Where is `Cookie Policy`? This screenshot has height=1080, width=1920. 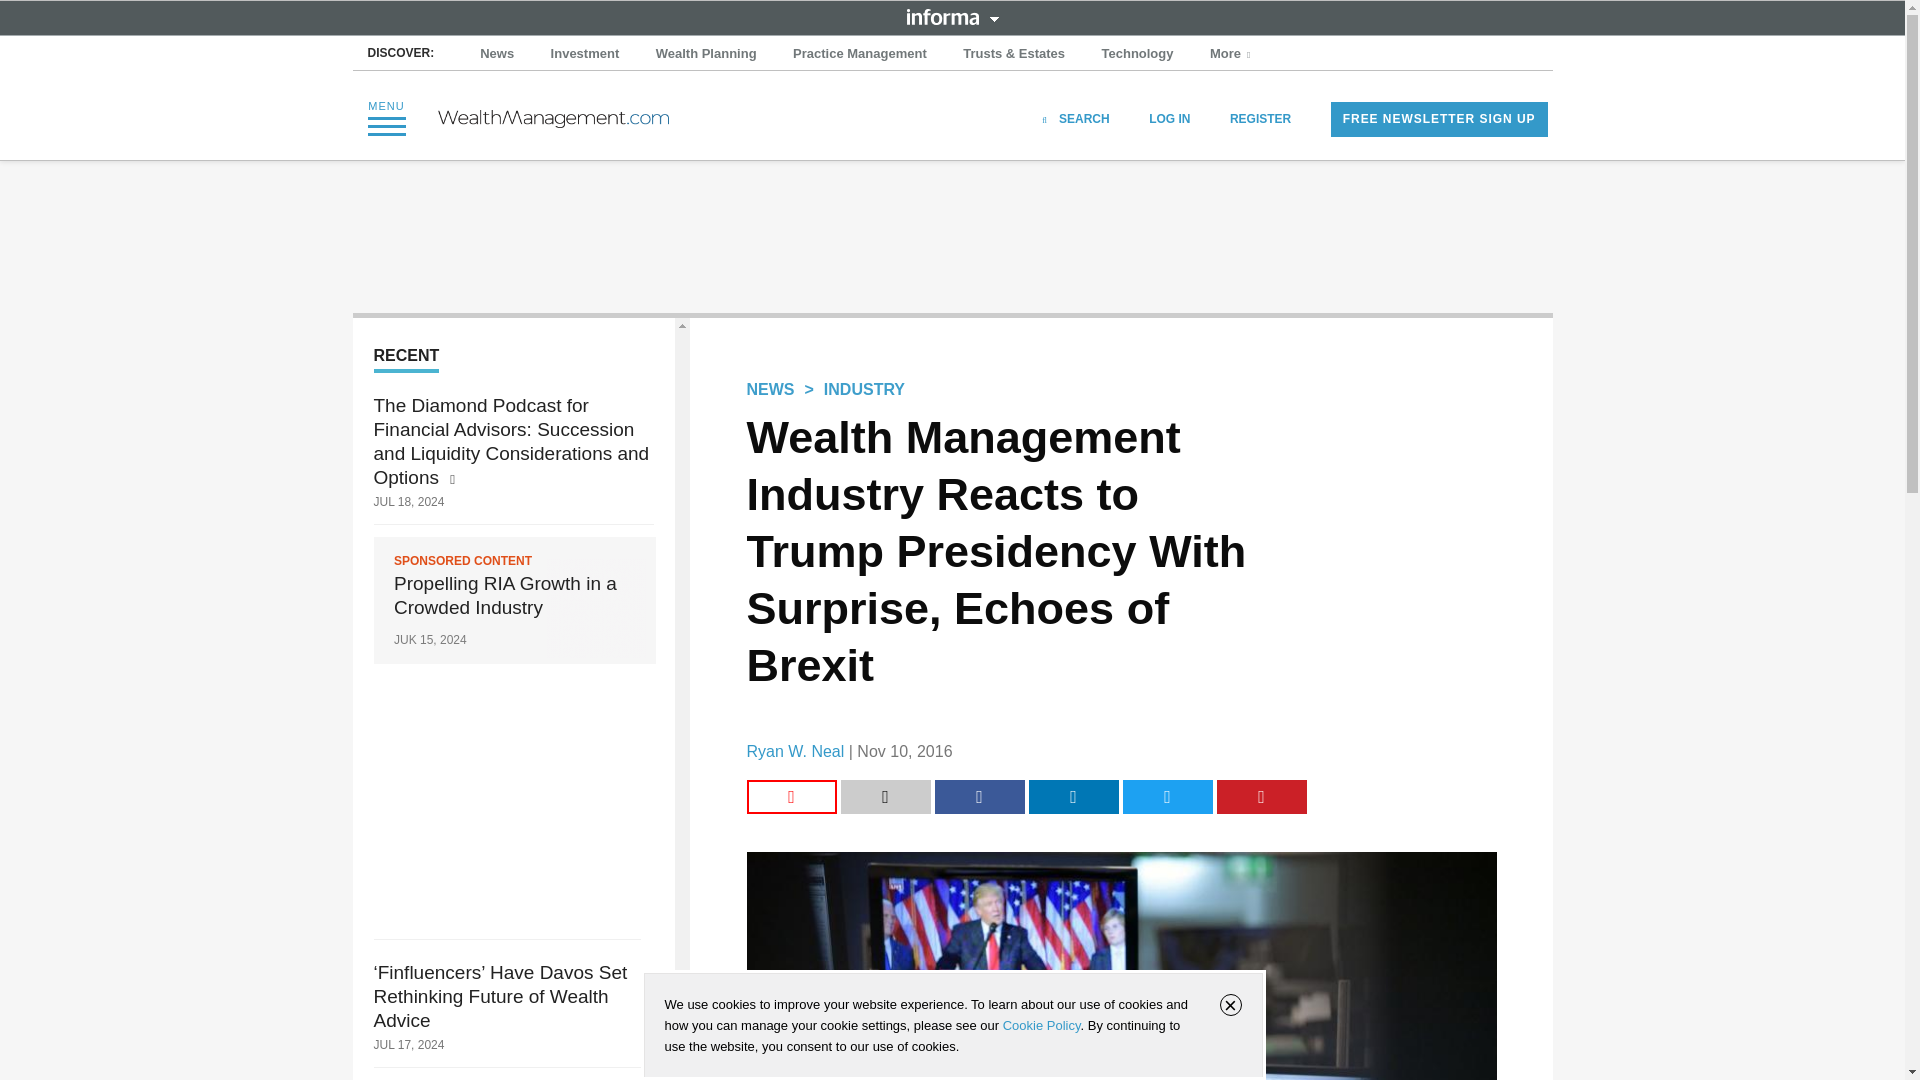 Cookie Policy is located at coordinates (1041, 1025).